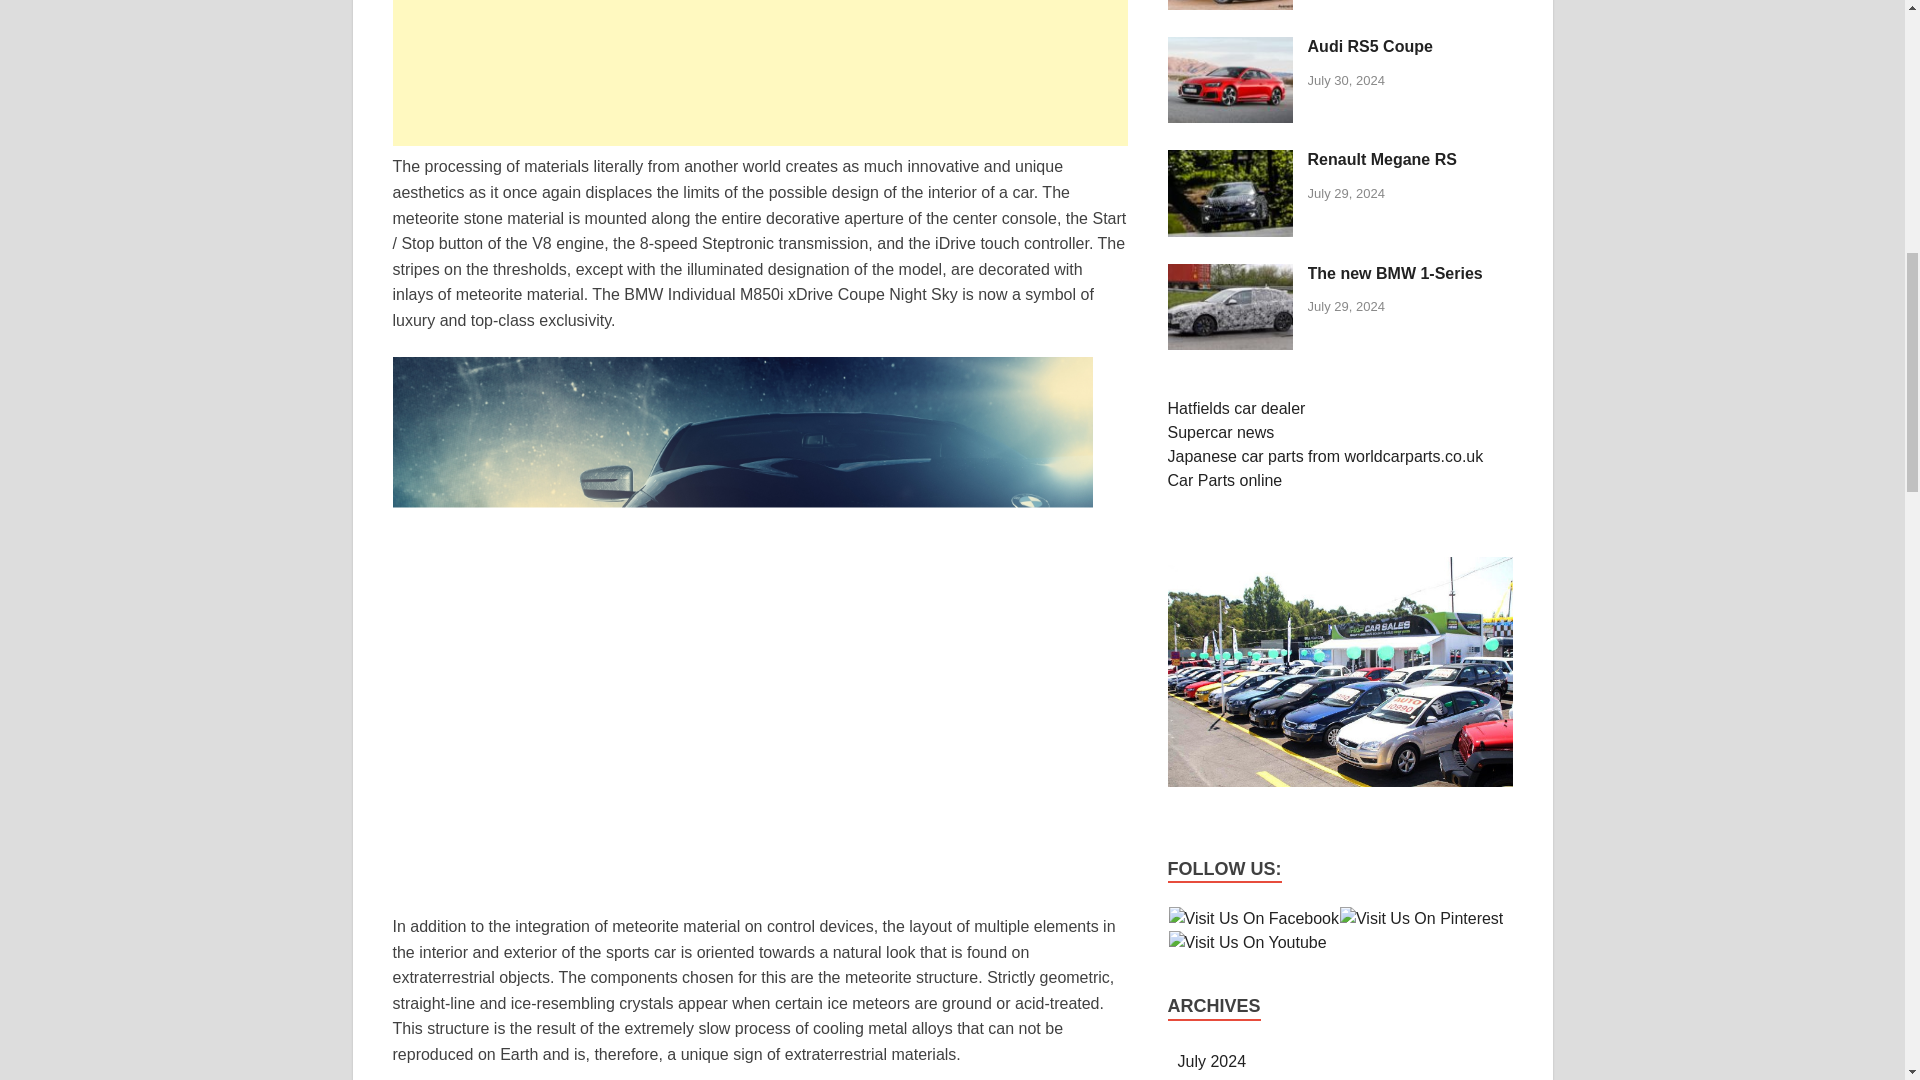 This screenshot has height=1080, width=1920. Describe the element at coordinates (1382, 160) in the screenshot. I see `Renault Megane RS` at that location.